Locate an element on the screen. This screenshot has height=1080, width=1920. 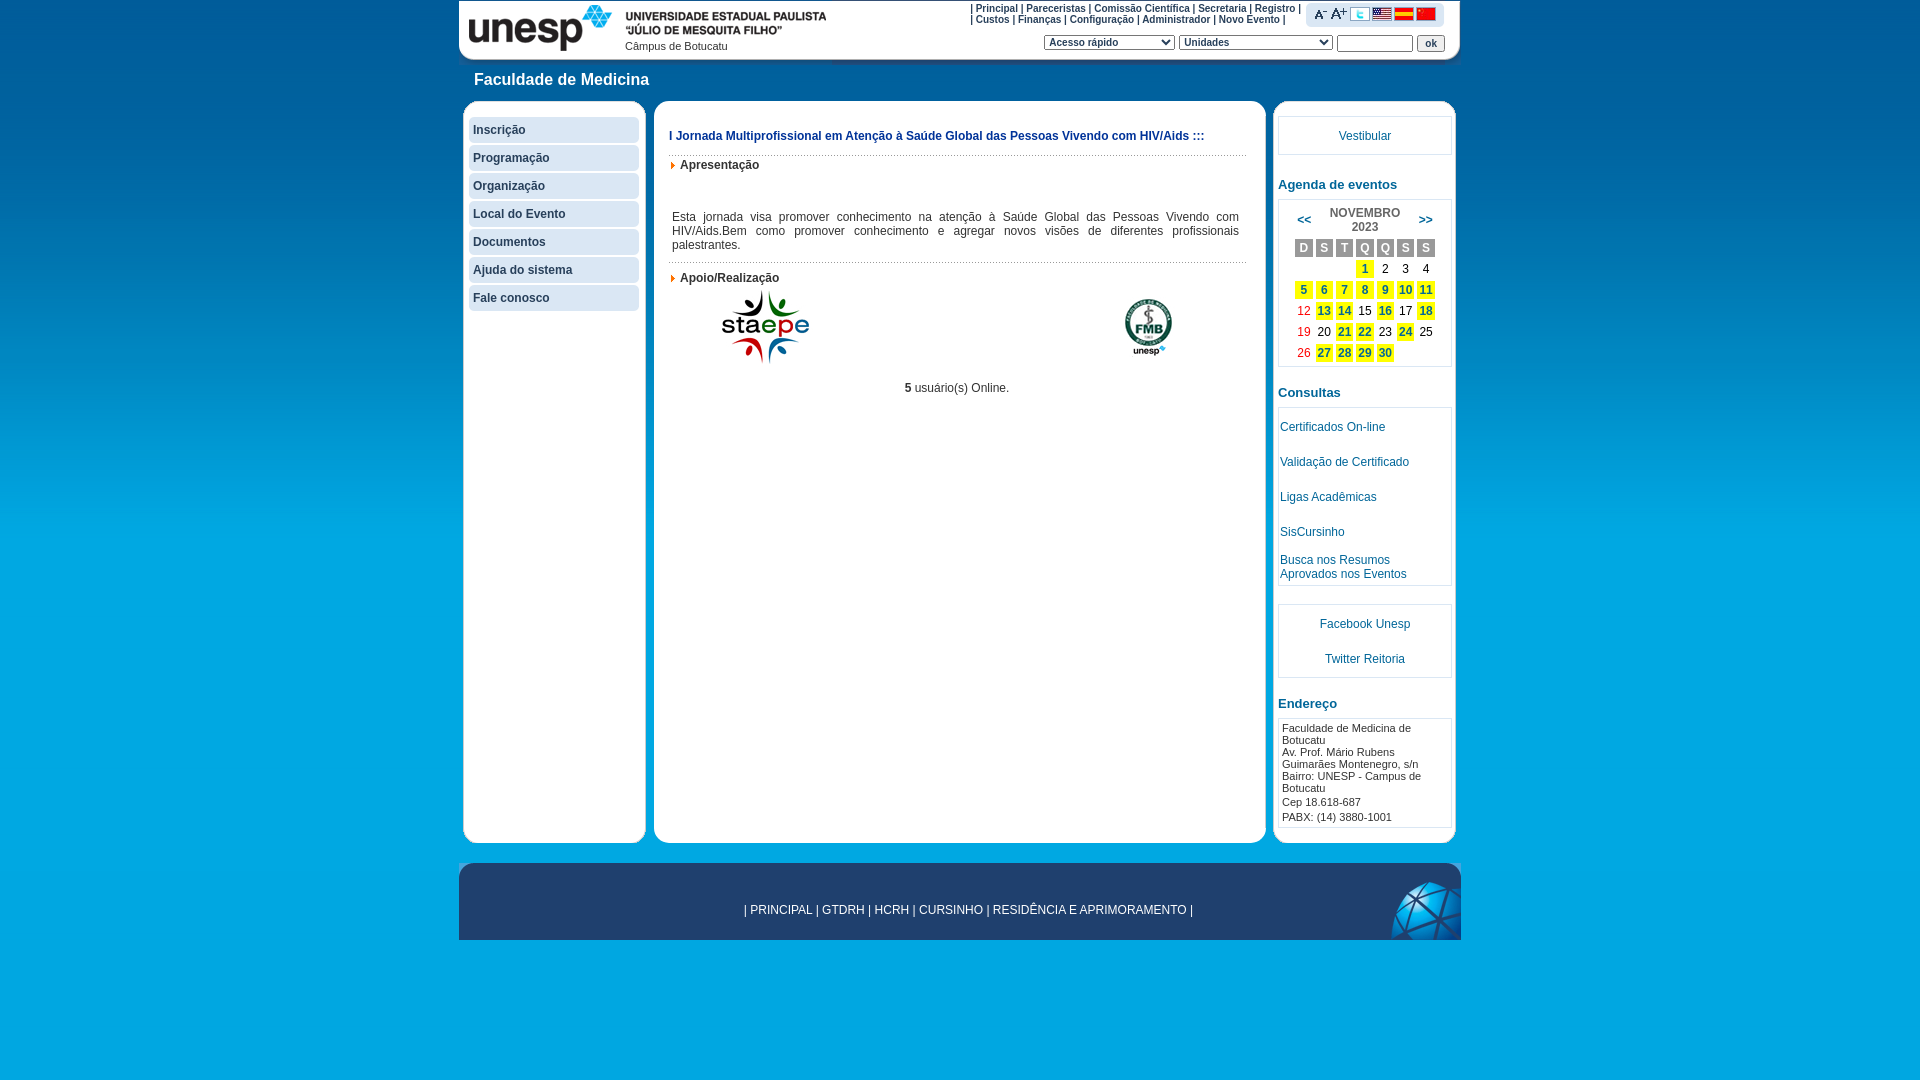
22 is located at coordinates (1364, 332).